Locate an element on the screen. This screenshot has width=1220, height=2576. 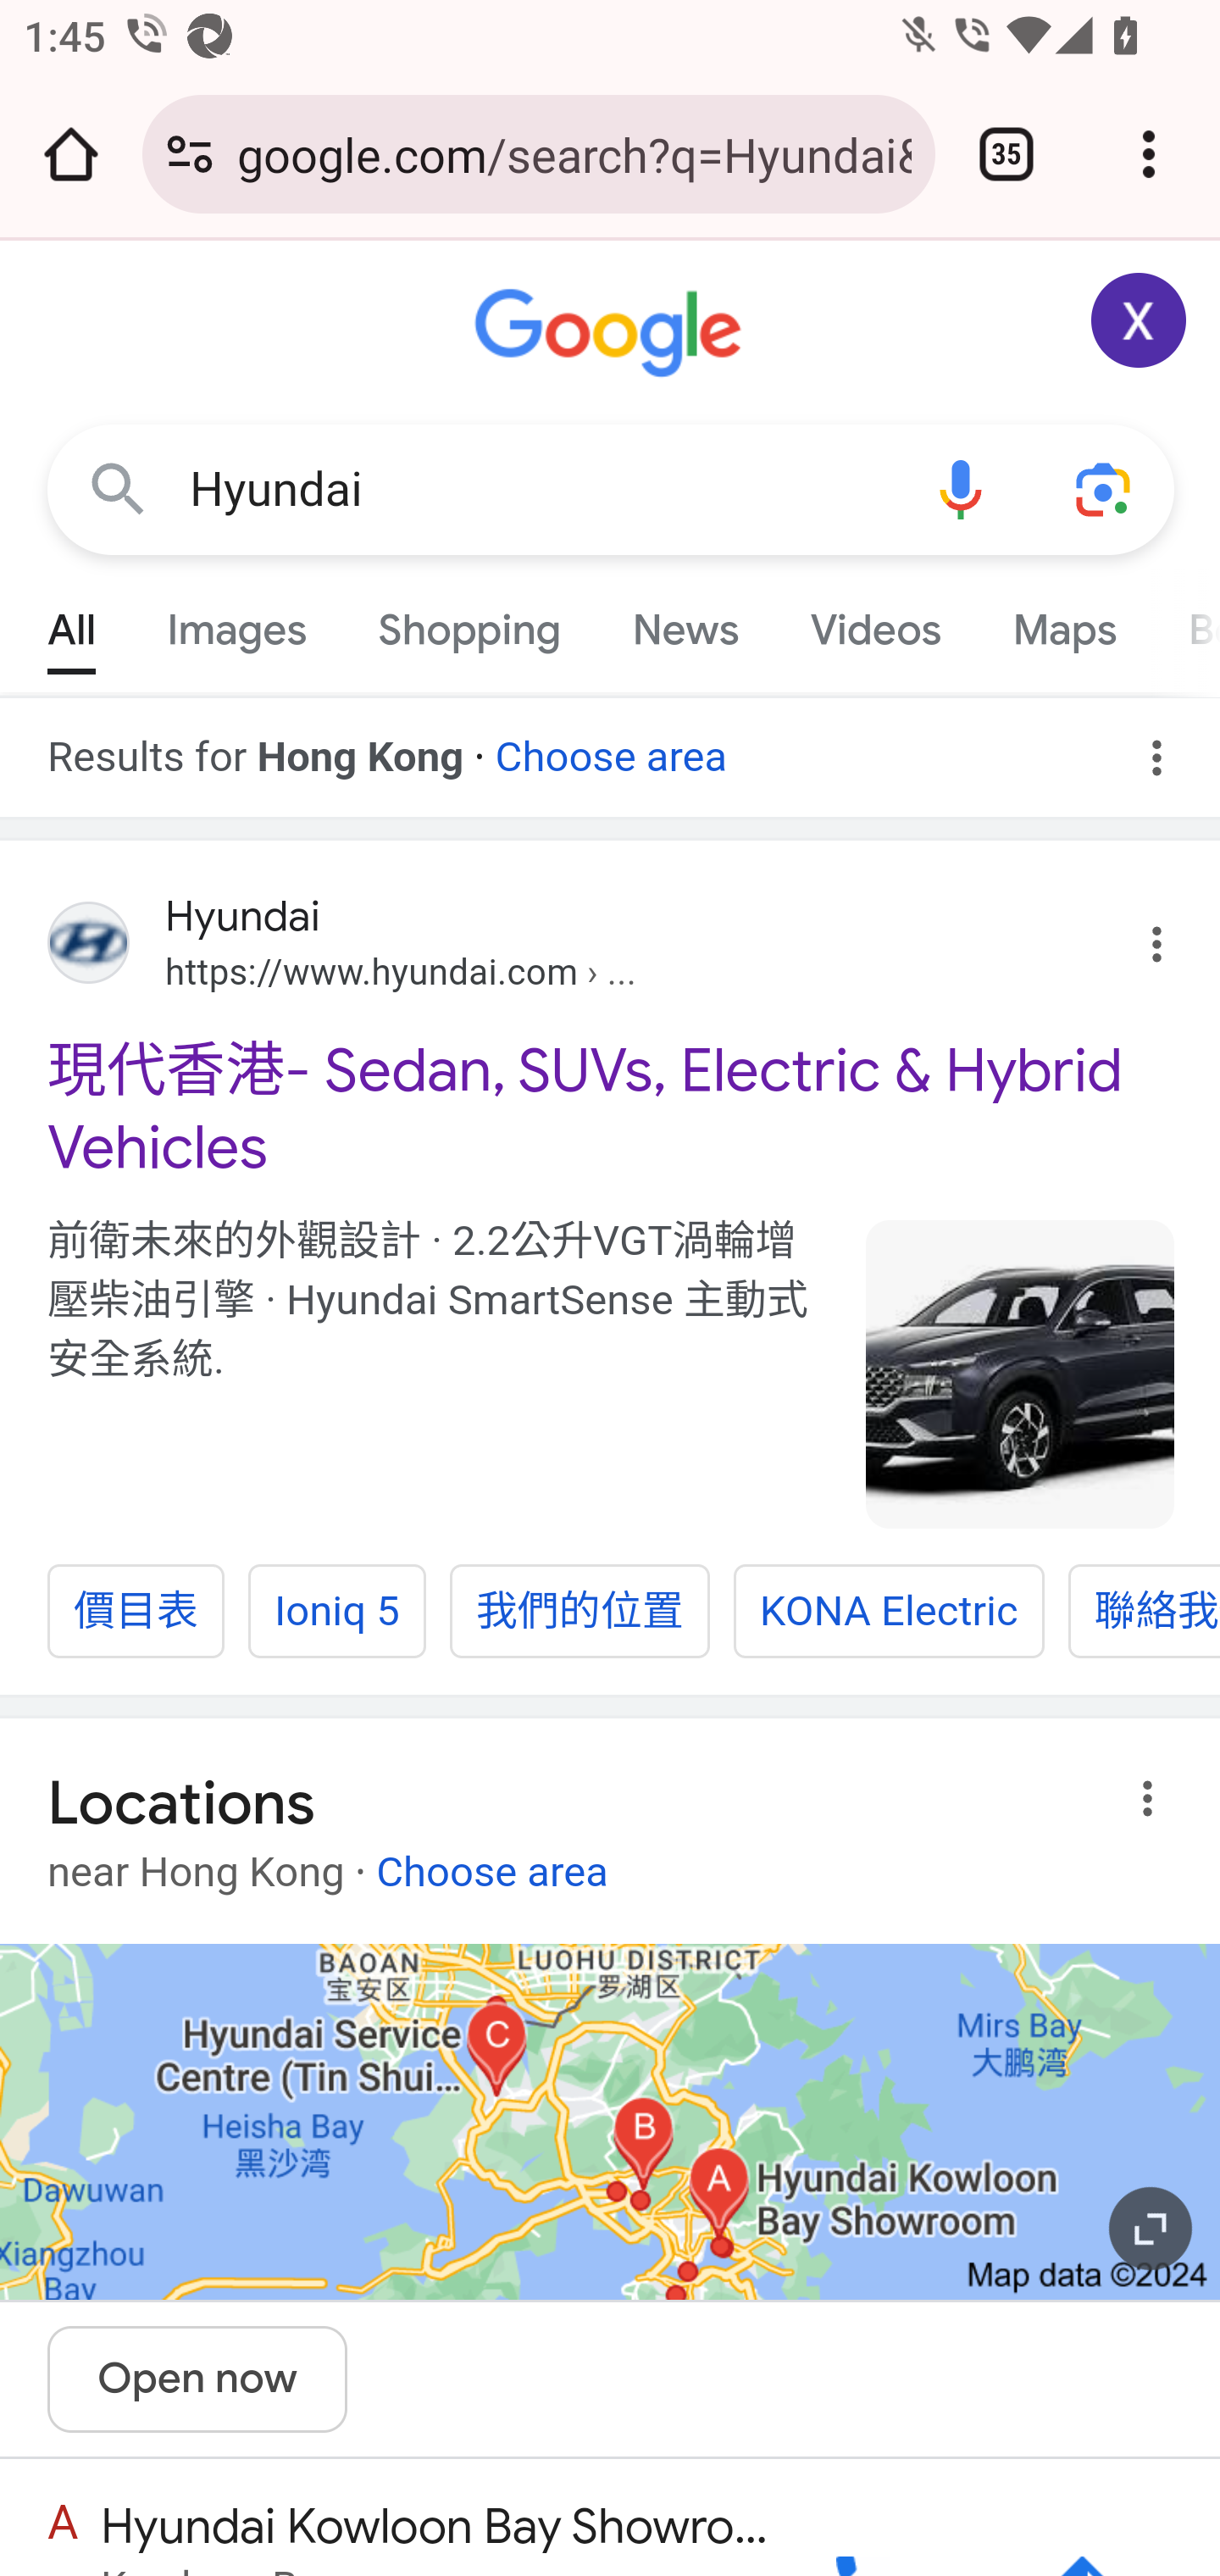
Videos is located at coordinates (875, 622).